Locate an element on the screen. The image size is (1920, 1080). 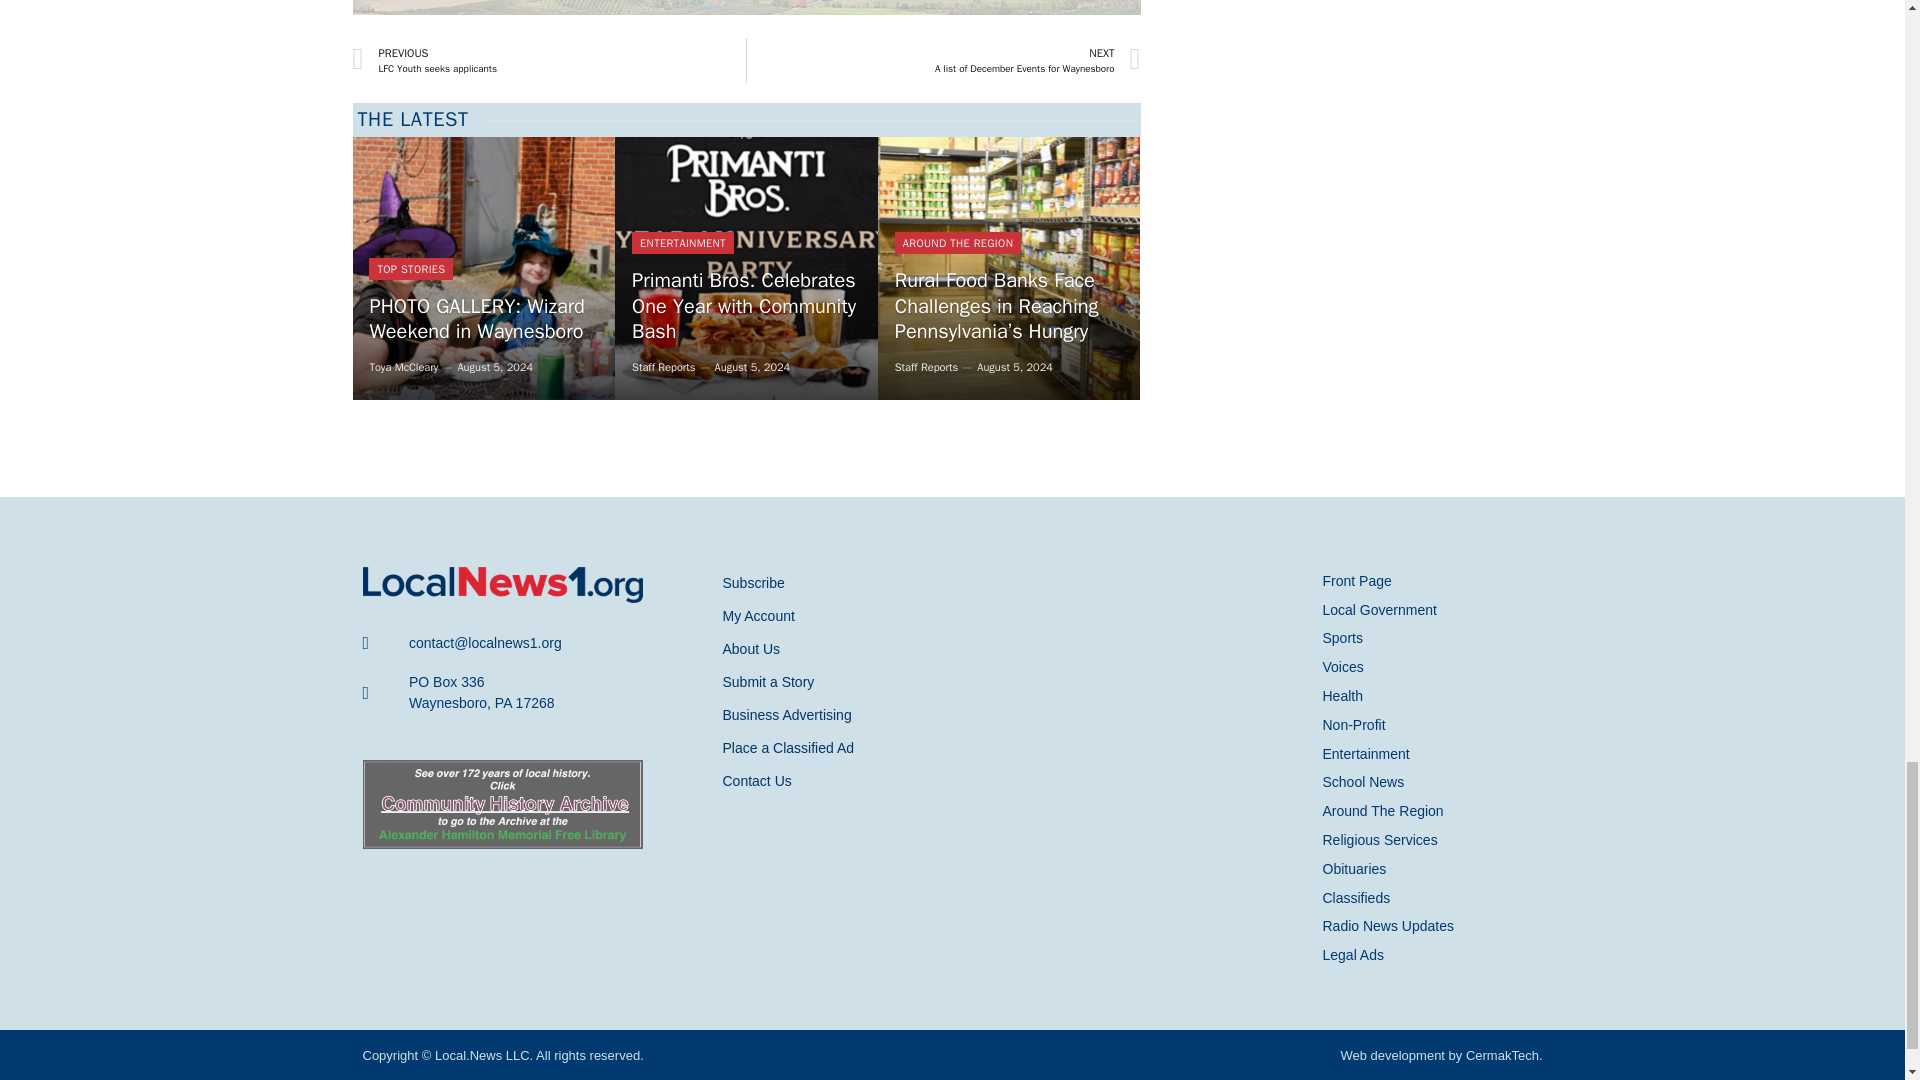
TOP STORIES is located at coordinates (746, 268).